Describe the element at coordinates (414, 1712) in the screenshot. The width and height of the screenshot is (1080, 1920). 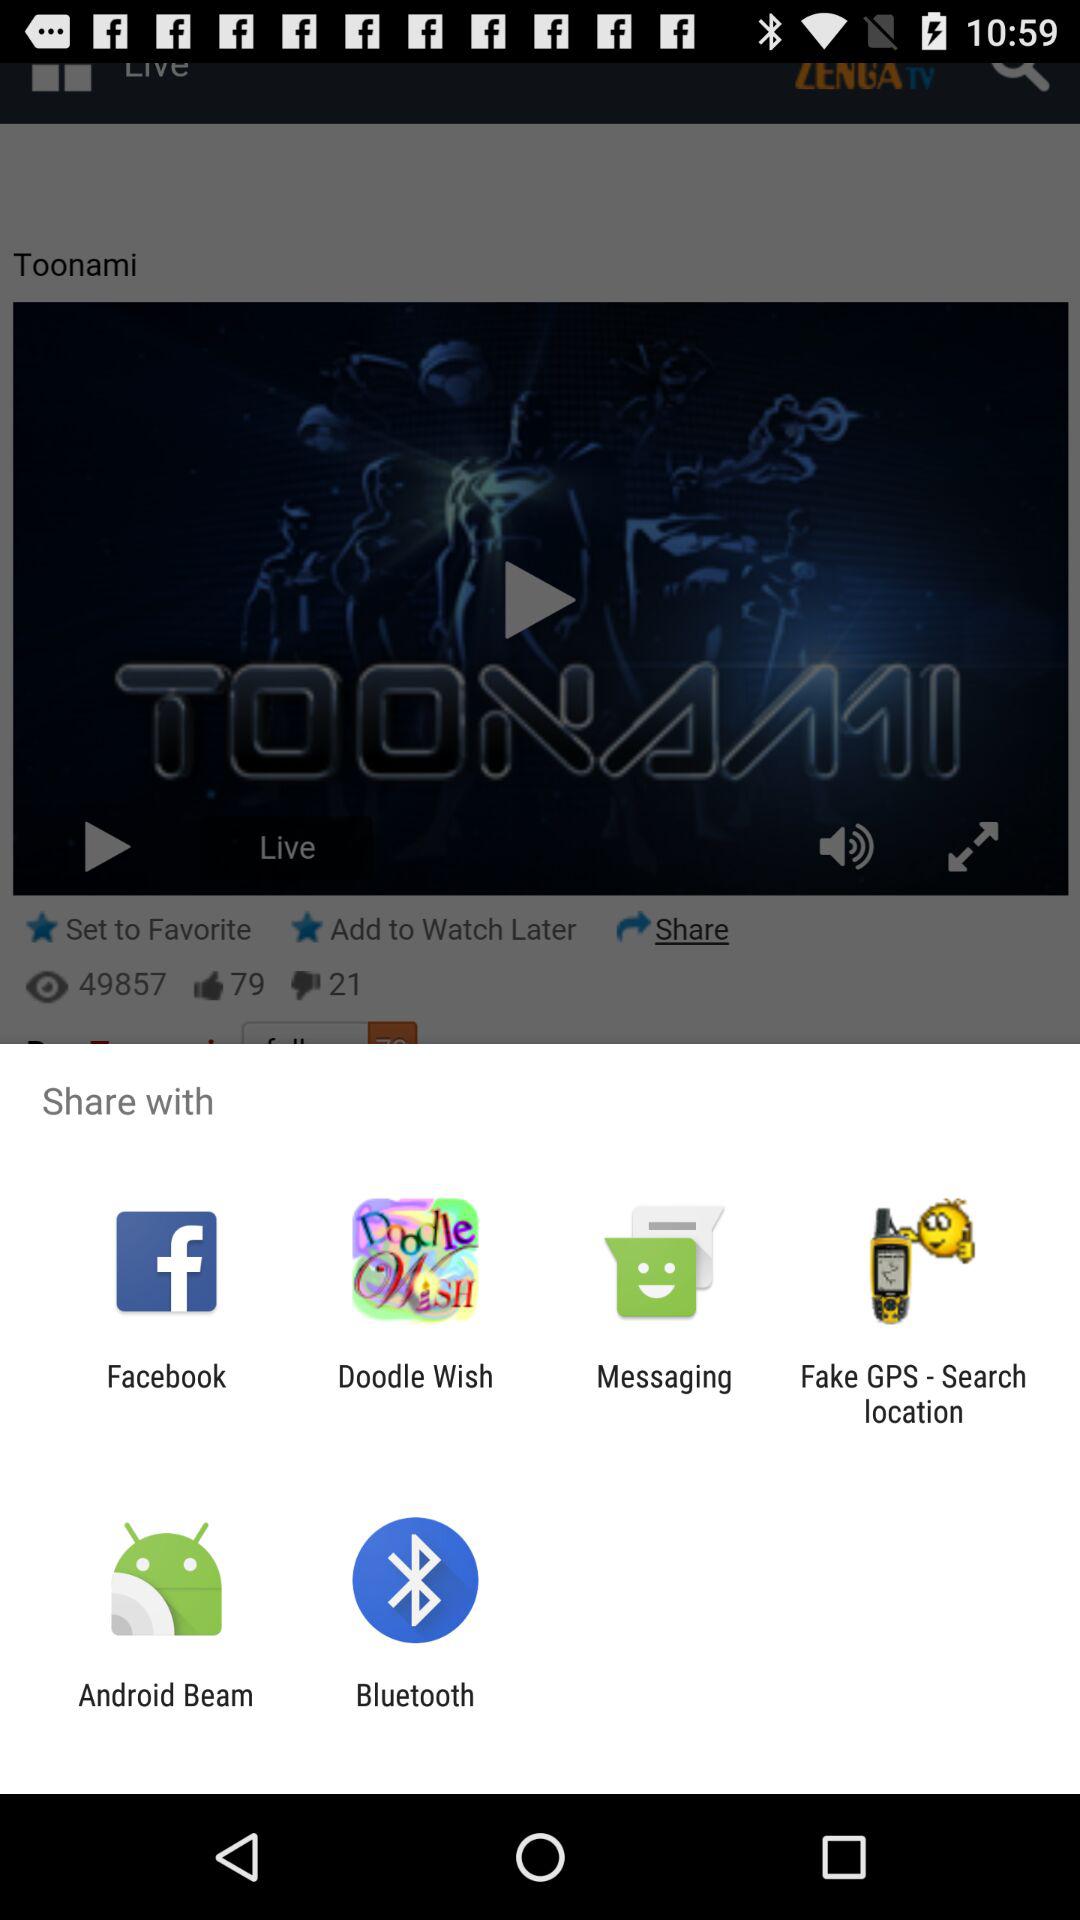
I see `turn on bluetooth` at that location.